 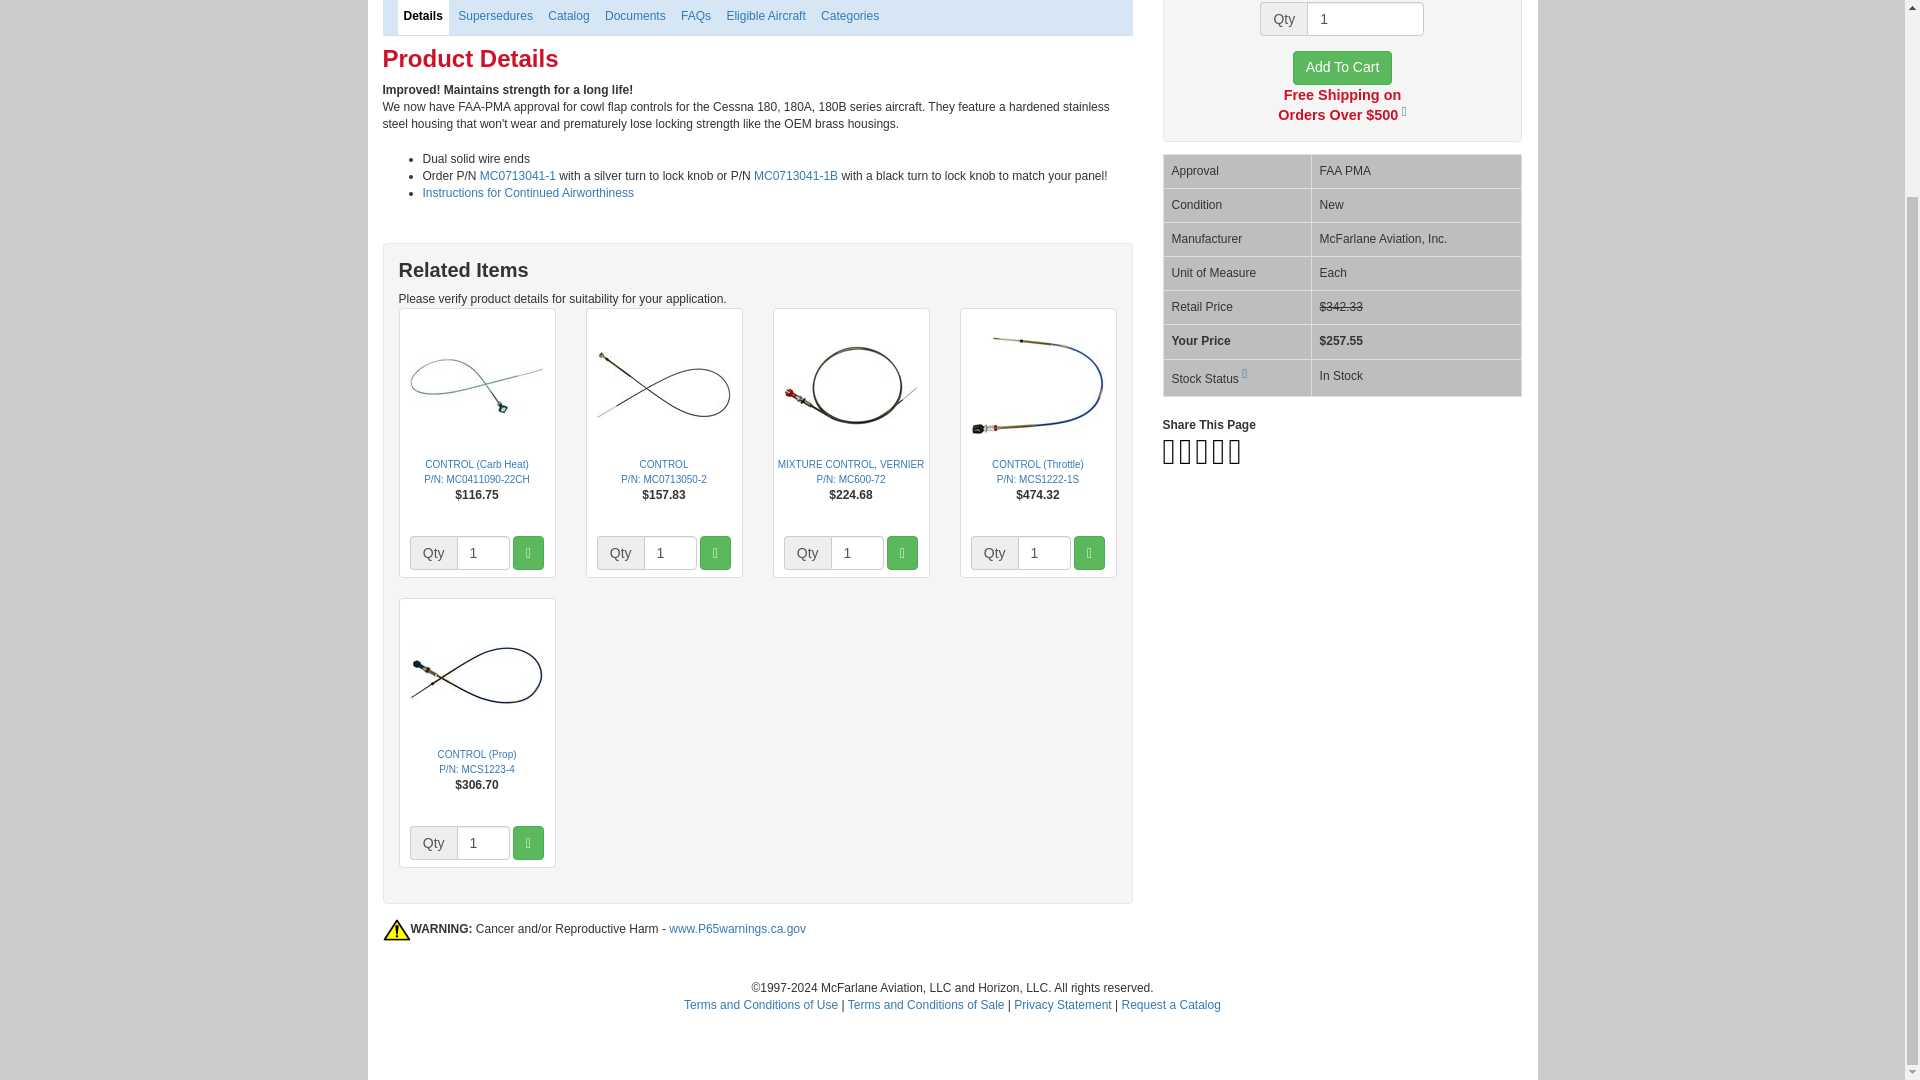 What do you see at coordinates (796, 175) in the screenshot?
I see `MC0713041-1B` at bounding box center [796, 175].